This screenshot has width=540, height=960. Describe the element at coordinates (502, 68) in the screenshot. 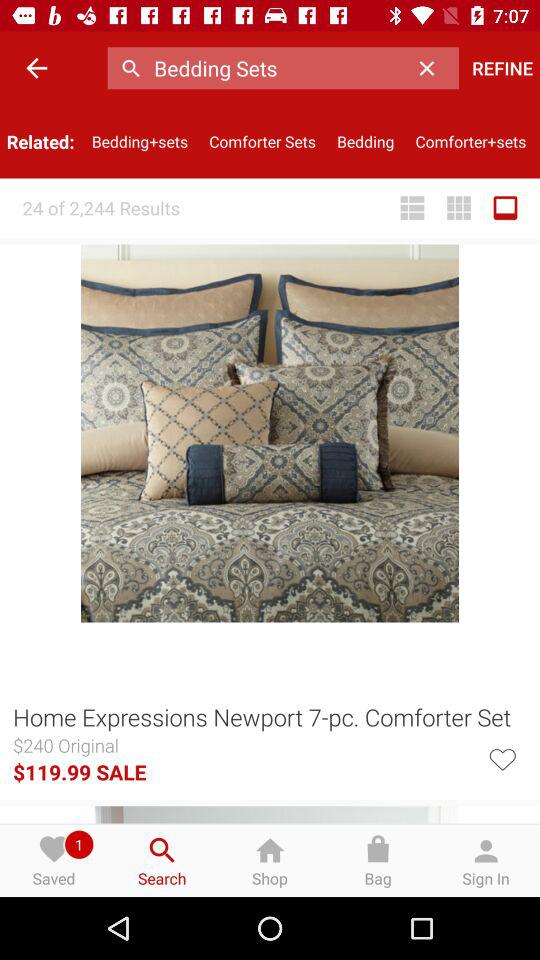

I see `jump to refine icon` at that location.